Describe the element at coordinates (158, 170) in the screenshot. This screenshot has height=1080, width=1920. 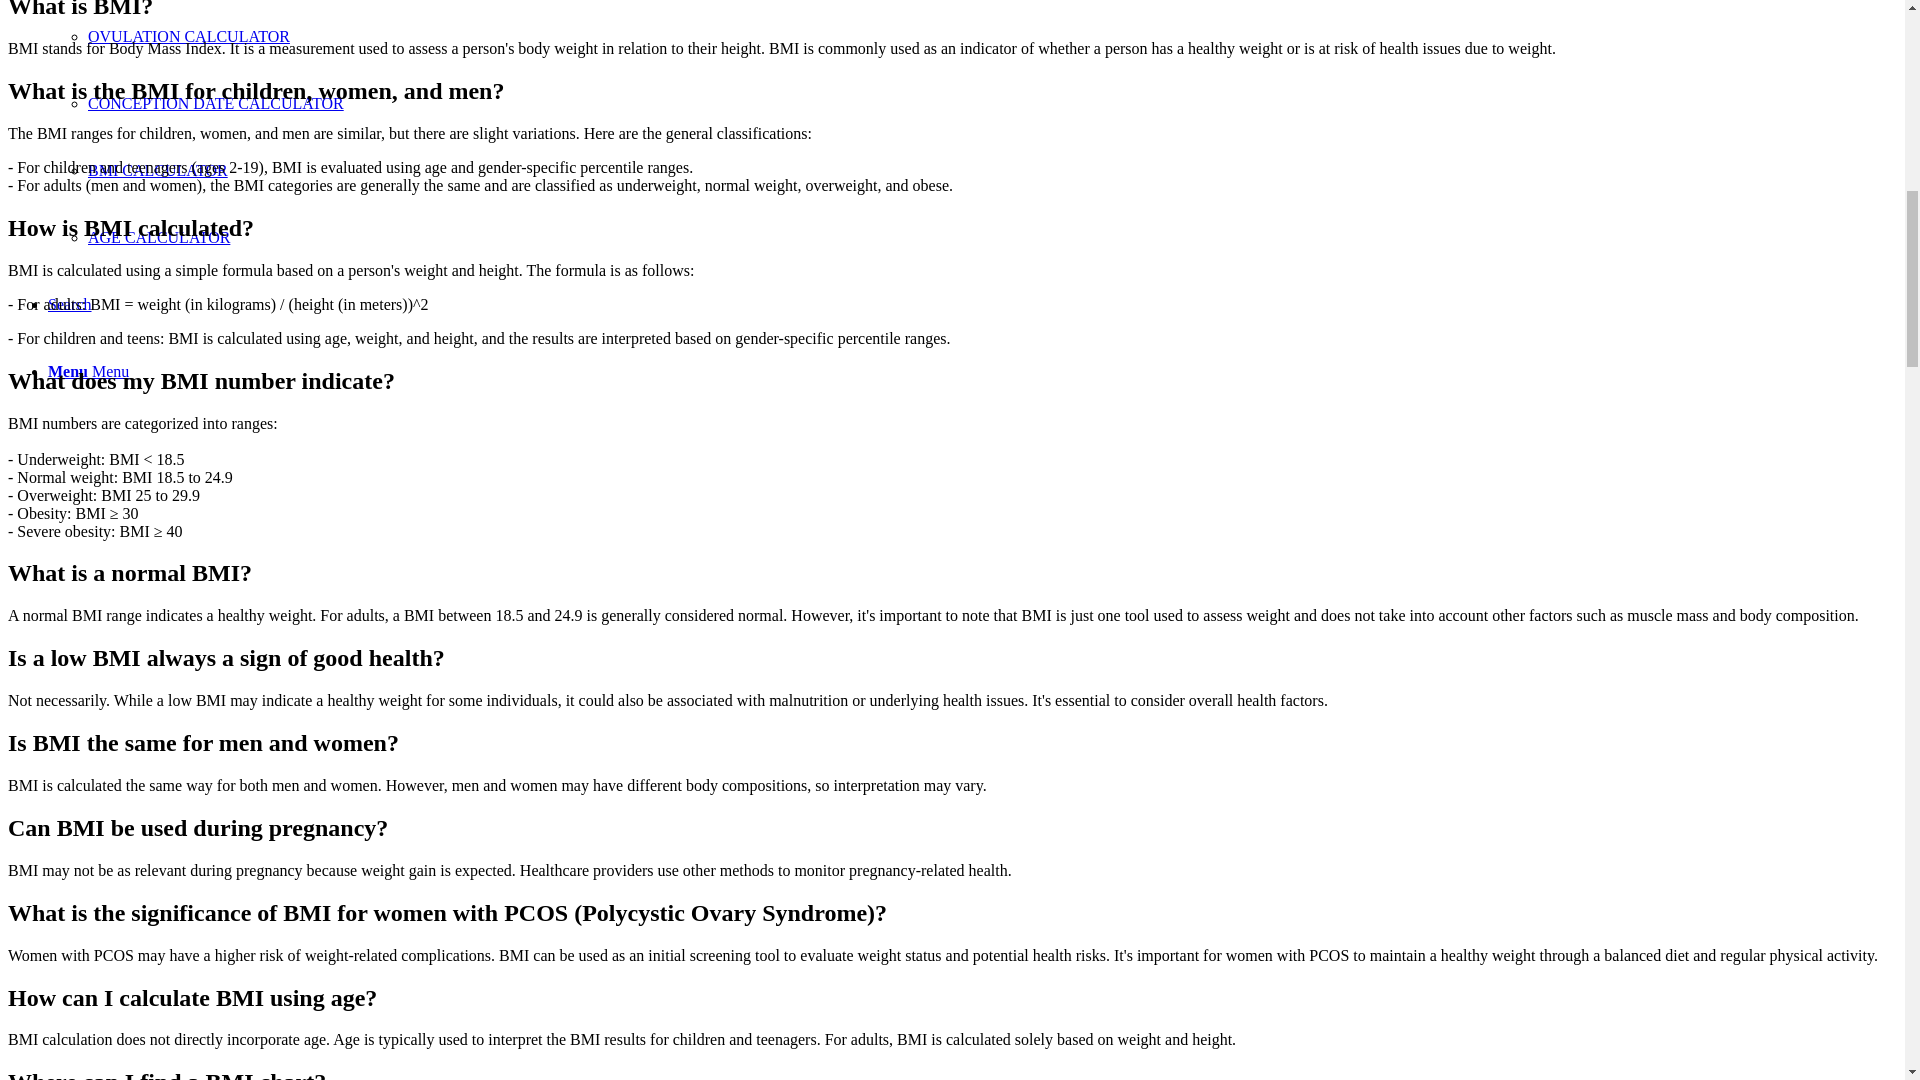
I see `BMI CALCULATOR` at that location.